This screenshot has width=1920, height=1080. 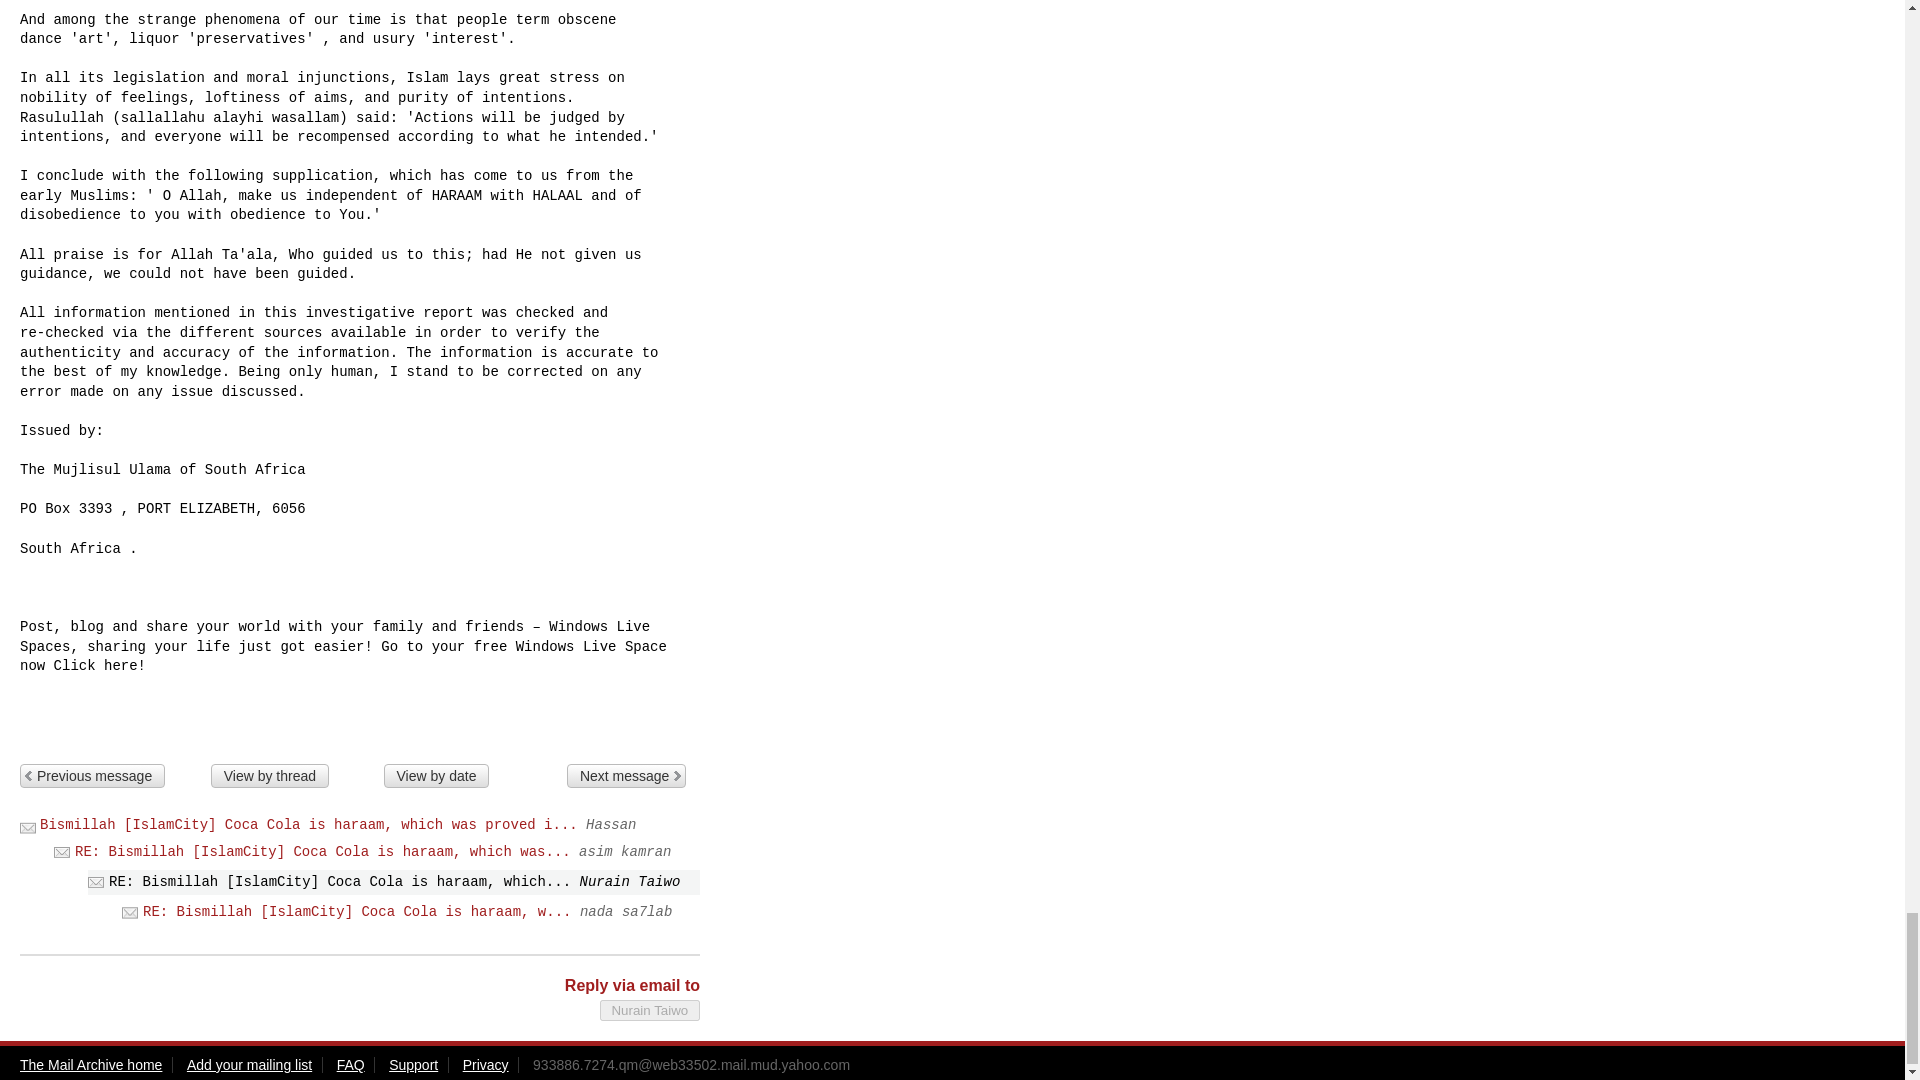 I want to click on  Nurain Taiwo , so click(x=650, y=1010).